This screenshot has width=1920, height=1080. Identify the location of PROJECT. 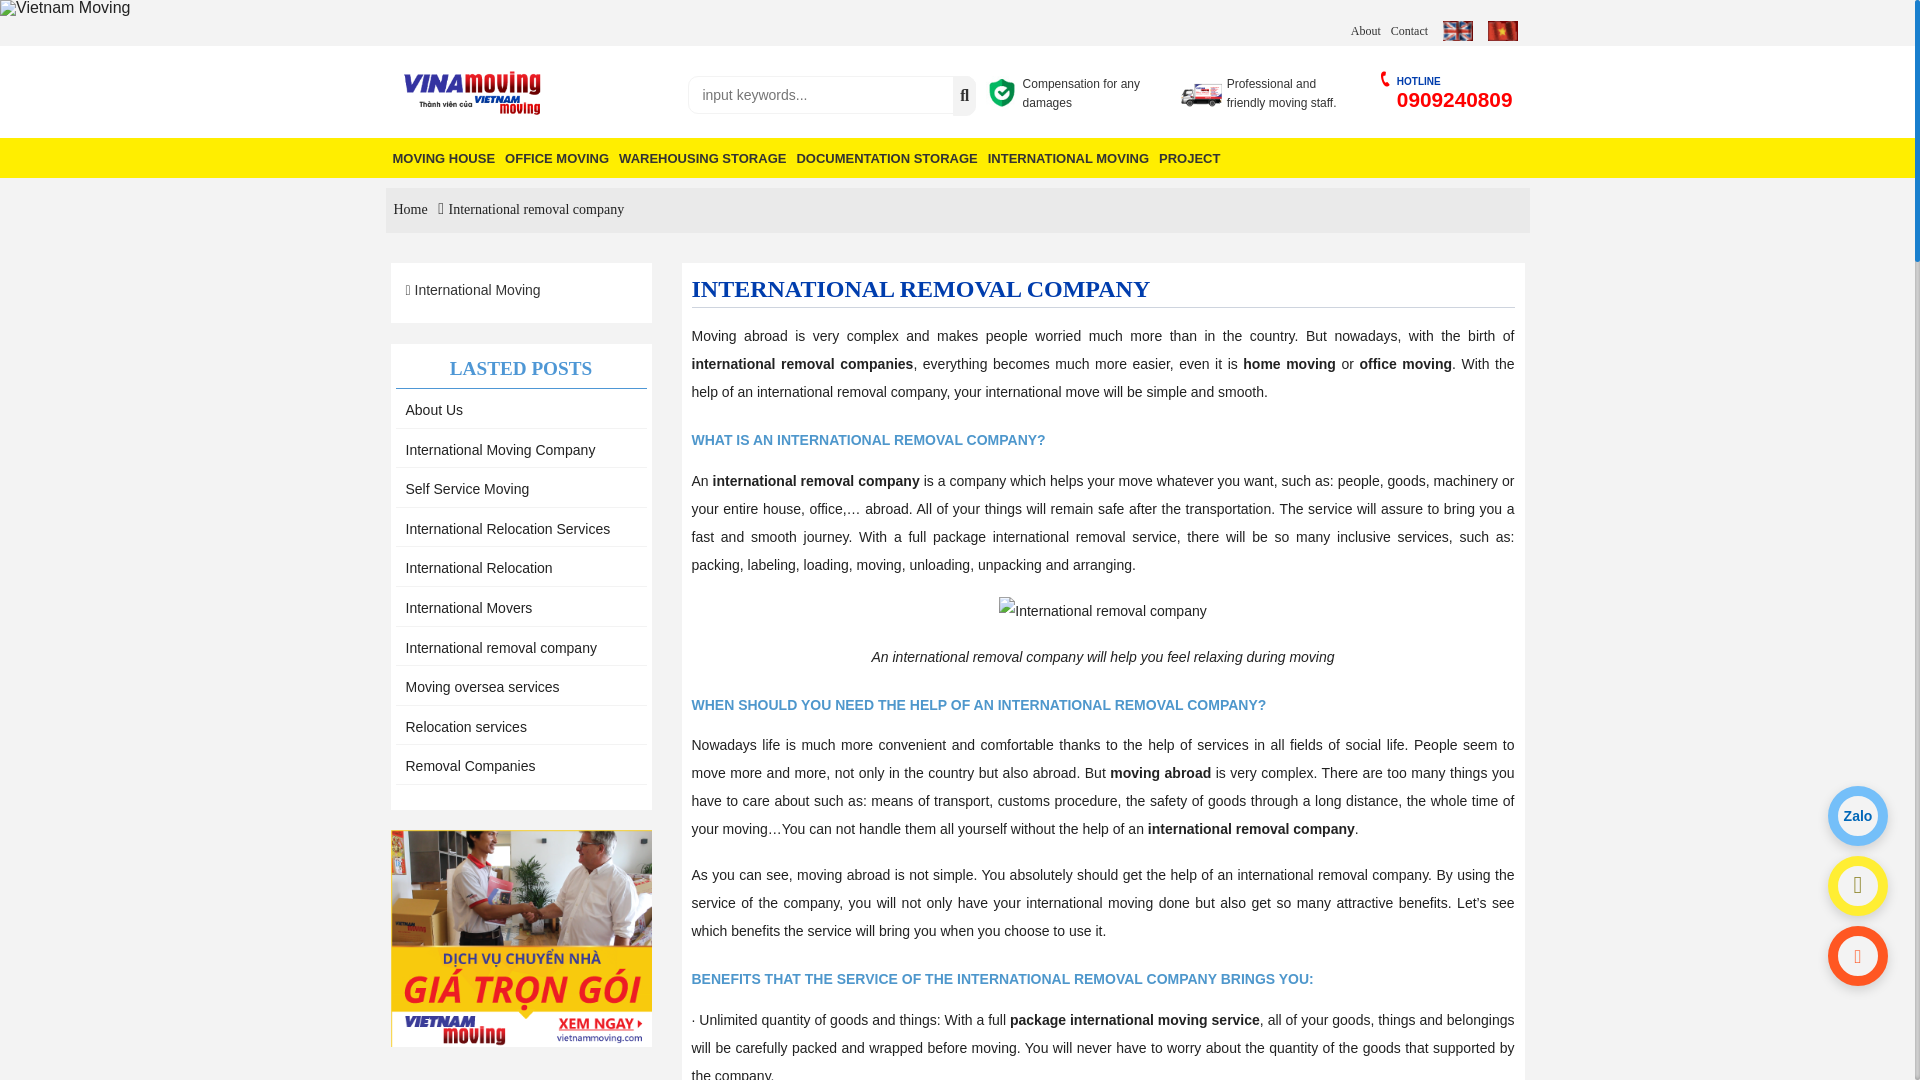
(1188, 156).